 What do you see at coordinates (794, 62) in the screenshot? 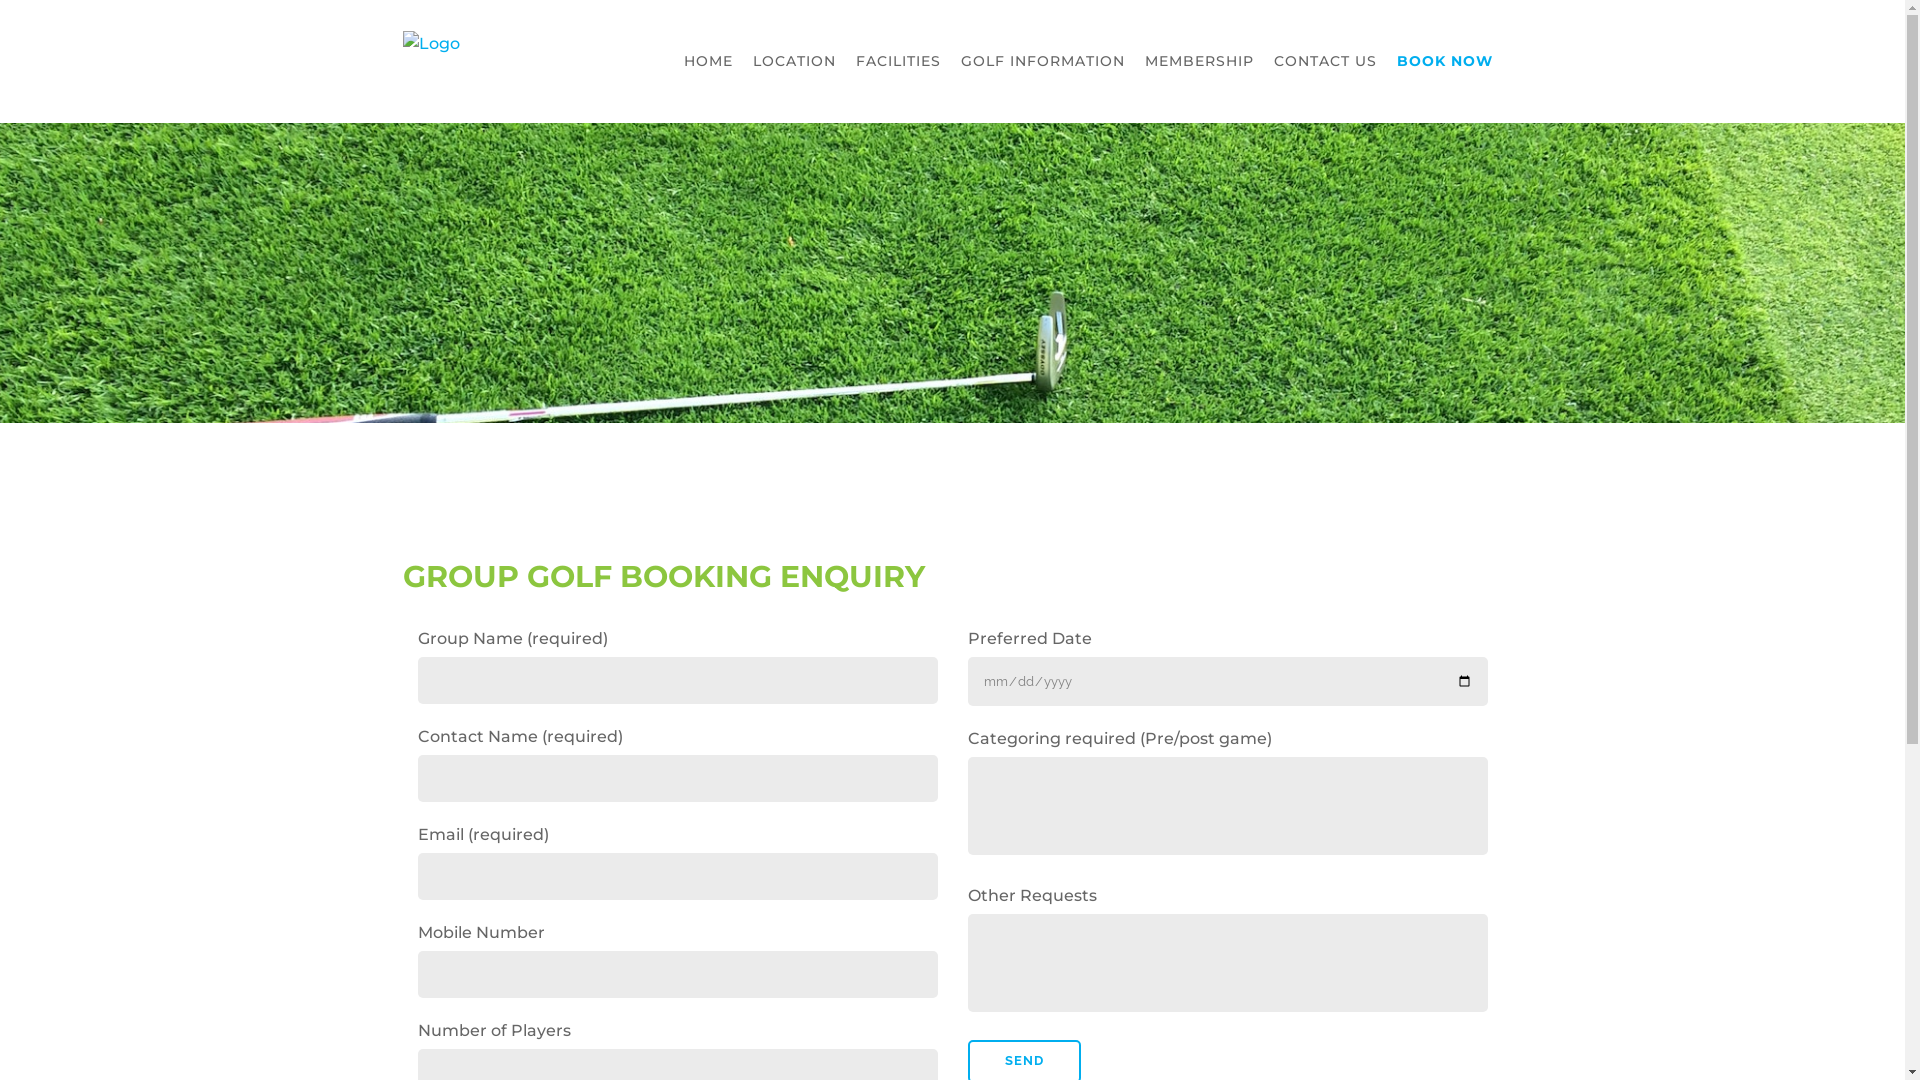
I see `LOCATION` at bounding box center [794, 62].